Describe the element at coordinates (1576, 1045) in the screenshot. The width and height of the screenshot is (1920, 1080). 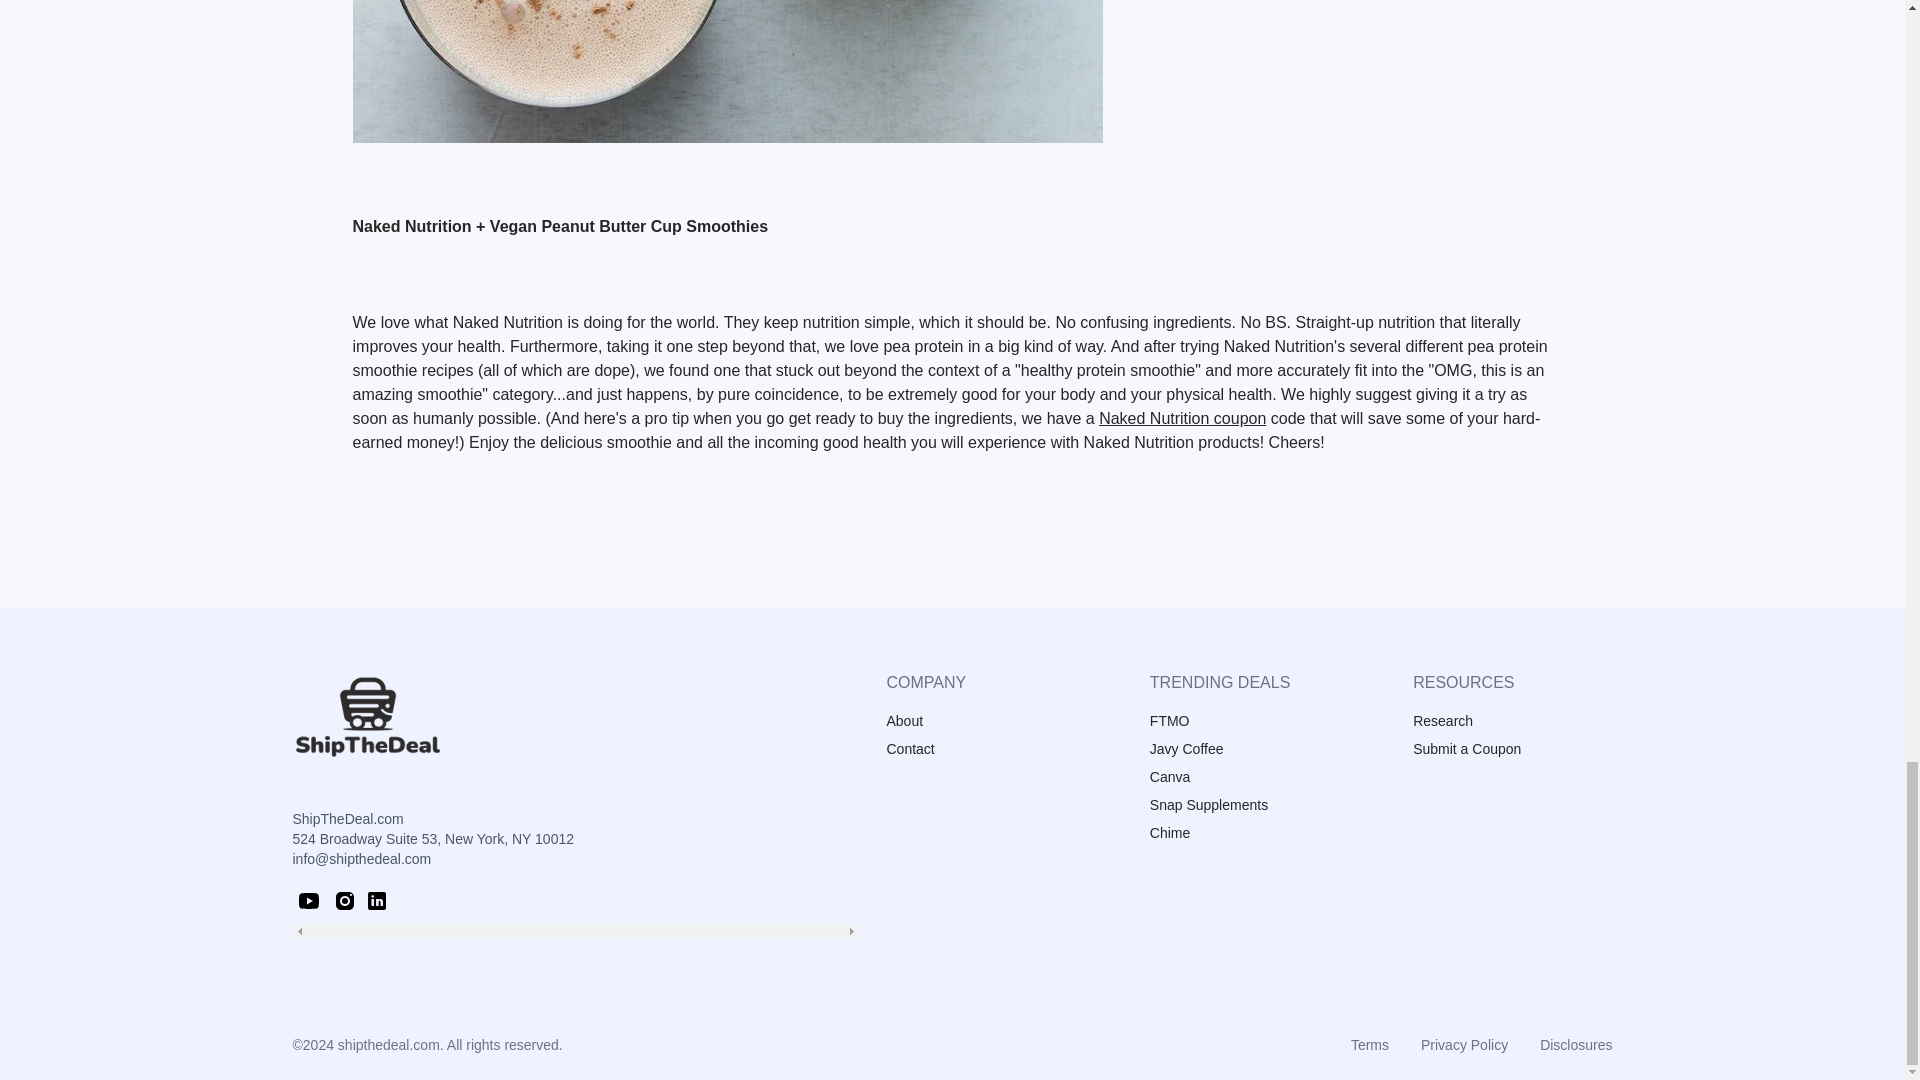
I see `Disclosures` at that location.